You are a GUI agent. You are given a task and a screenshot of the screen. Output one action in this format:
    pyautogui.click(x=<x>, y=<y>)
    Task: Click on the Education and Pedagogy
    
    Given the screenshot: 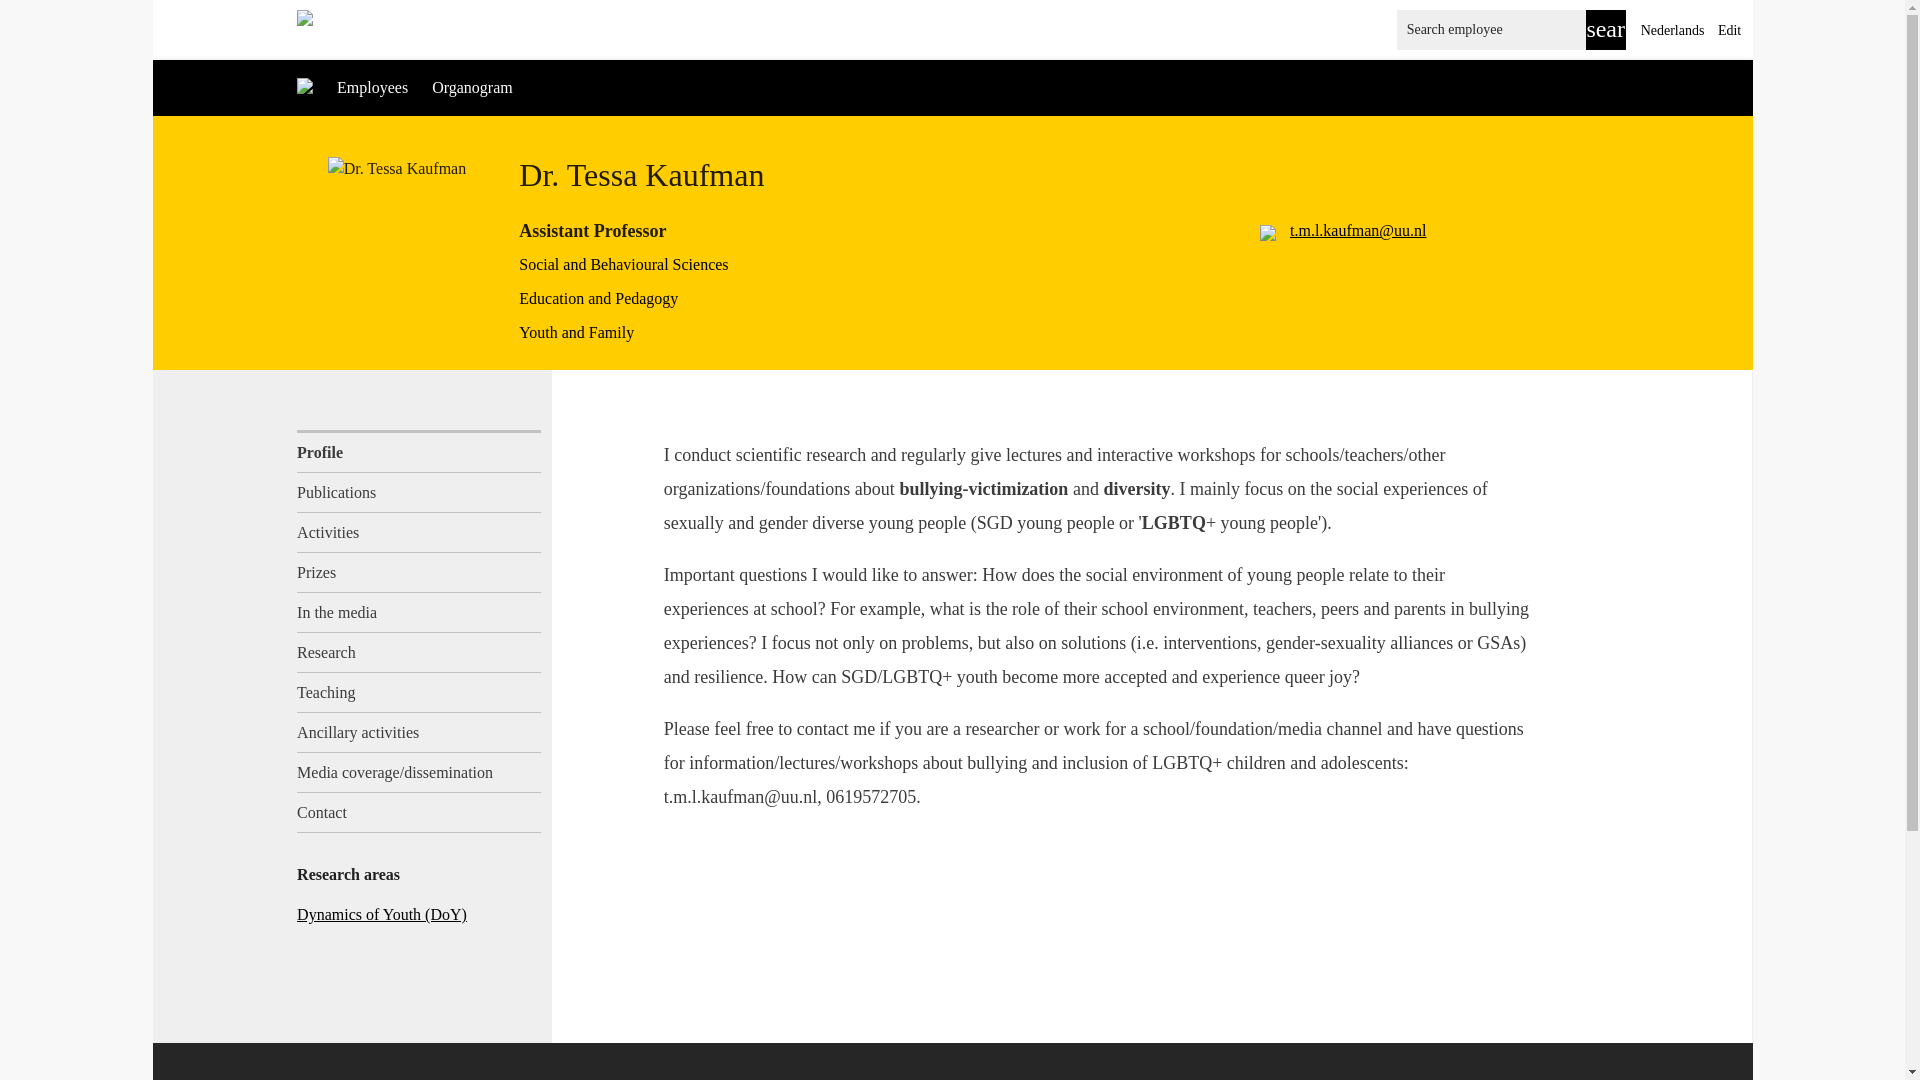 What is the action you would take?
    pyautogui.click(x=598, y=298)
    